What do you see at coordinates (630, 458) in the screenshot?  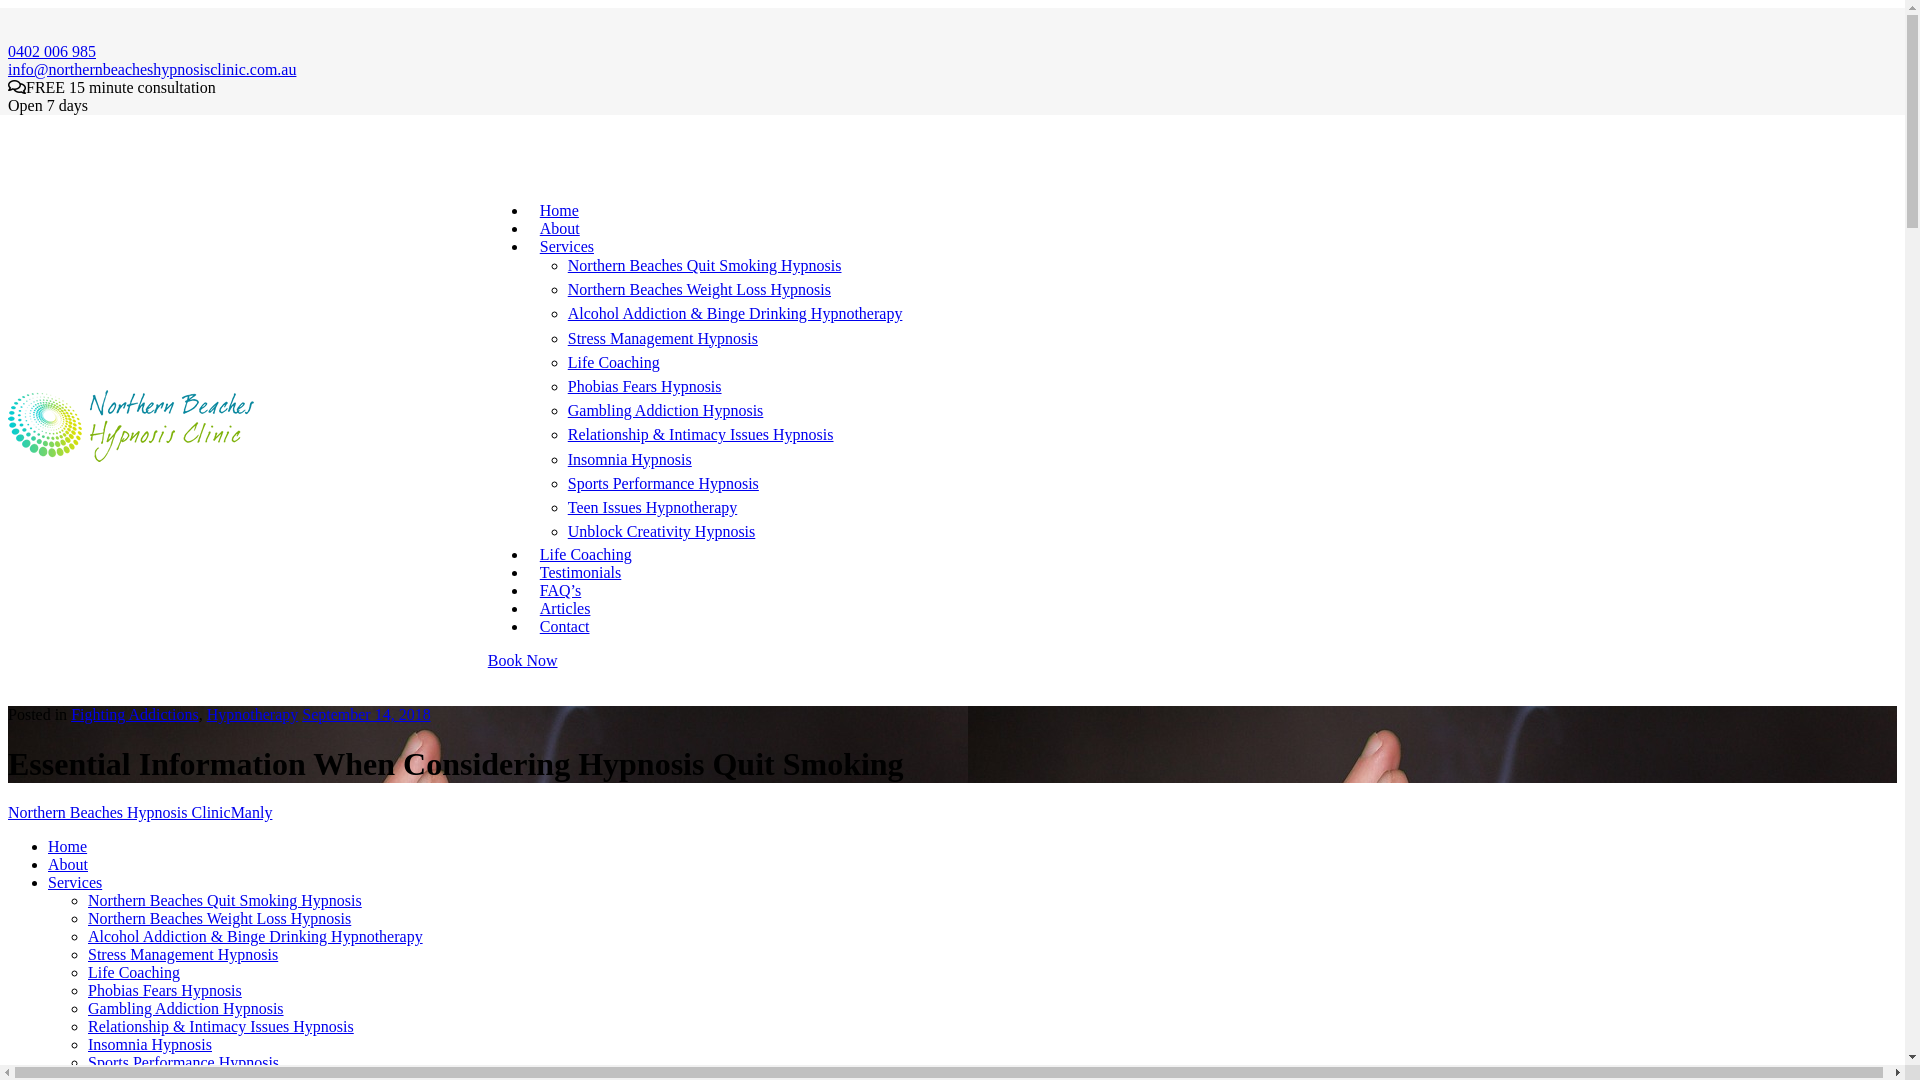 I see `Insomnia Hypnosis` at bounding box center [630, 458].